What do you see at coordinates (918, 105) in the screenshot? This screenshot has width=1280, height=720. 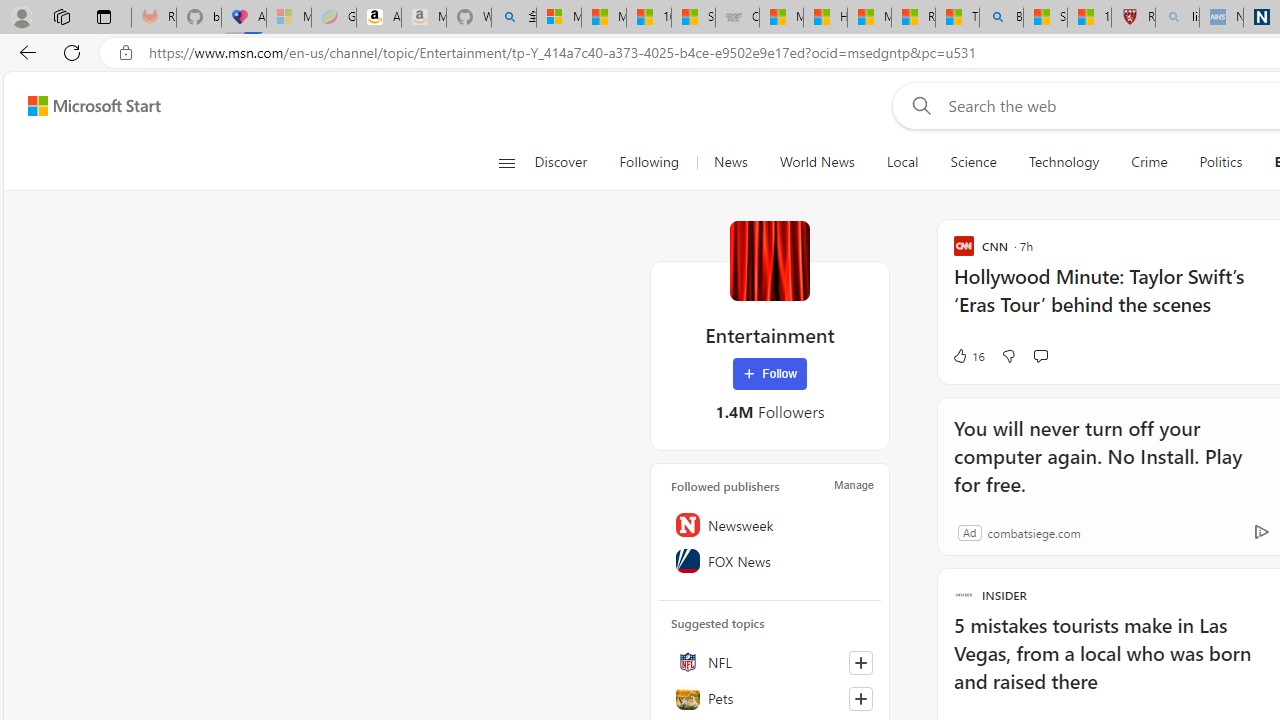 I see `Web search` at bounding box center [918, 105].